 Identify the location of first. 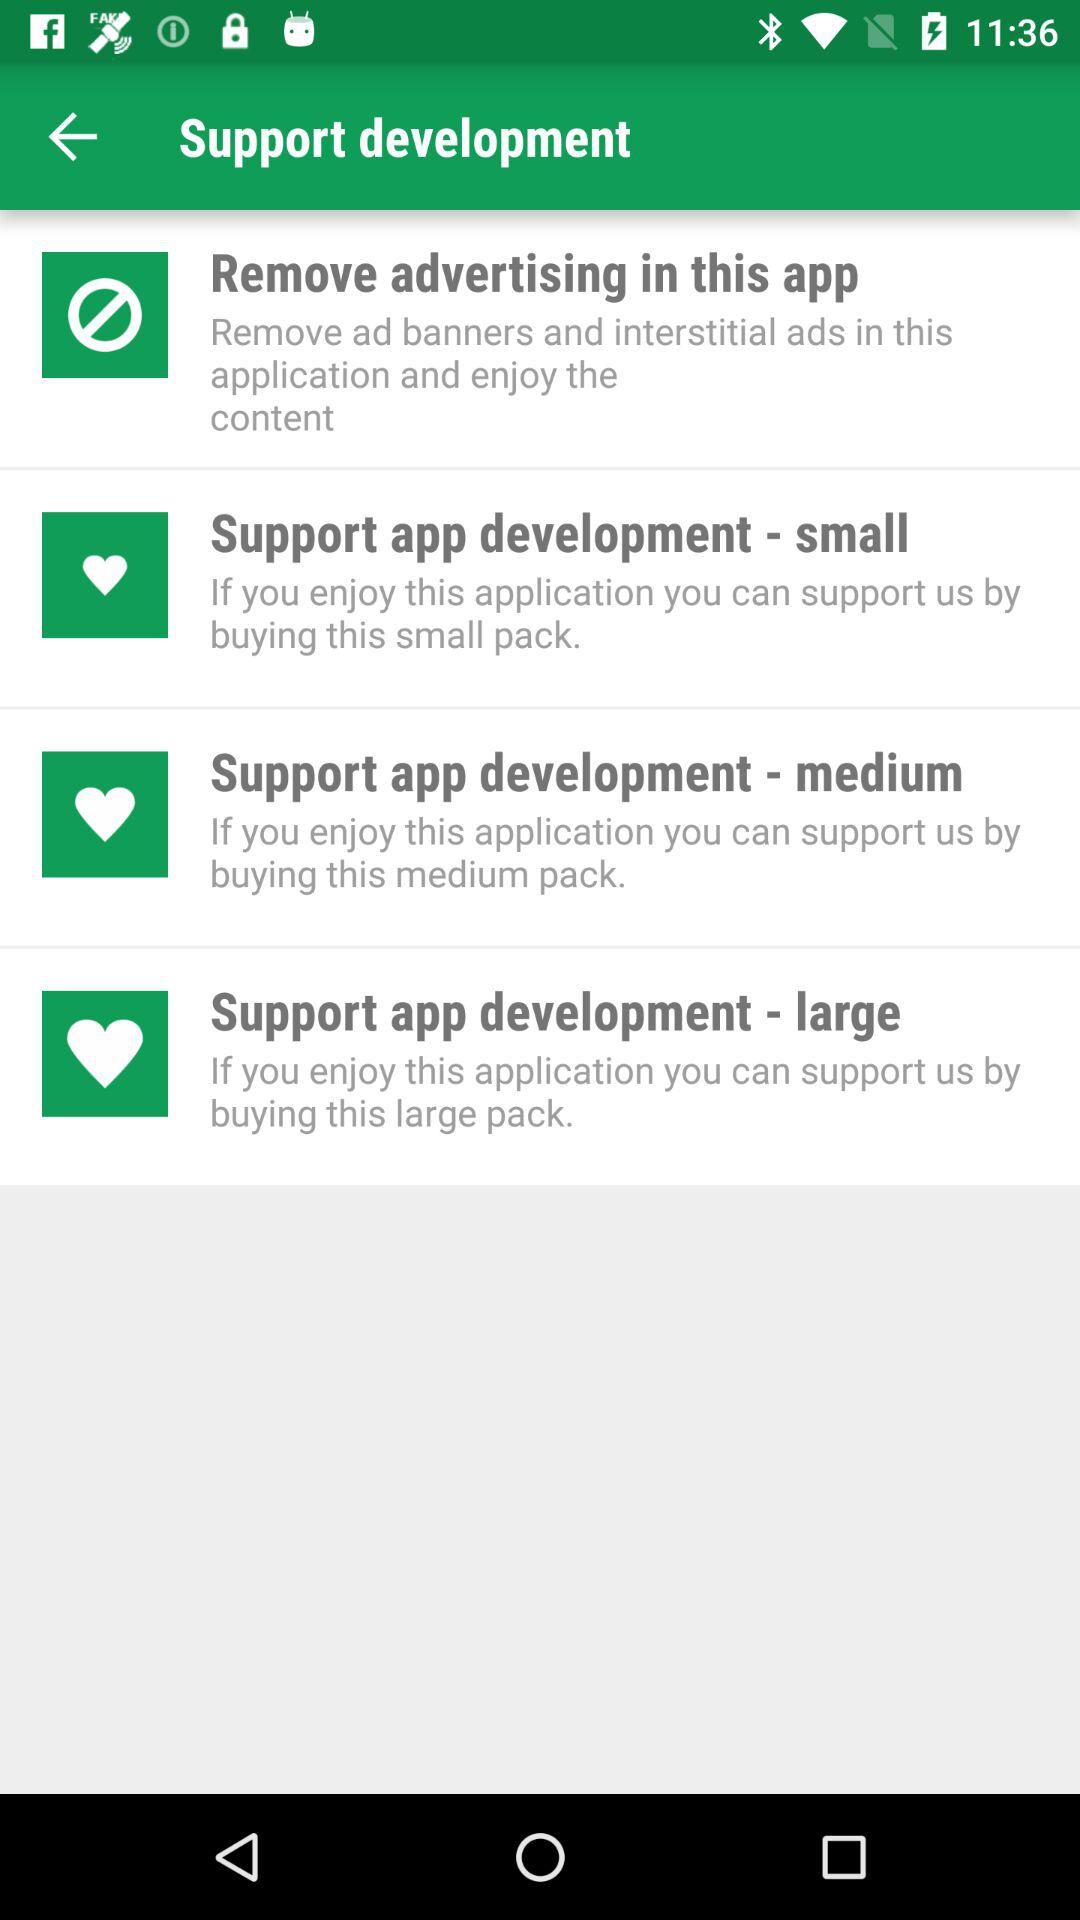
(74, 136).